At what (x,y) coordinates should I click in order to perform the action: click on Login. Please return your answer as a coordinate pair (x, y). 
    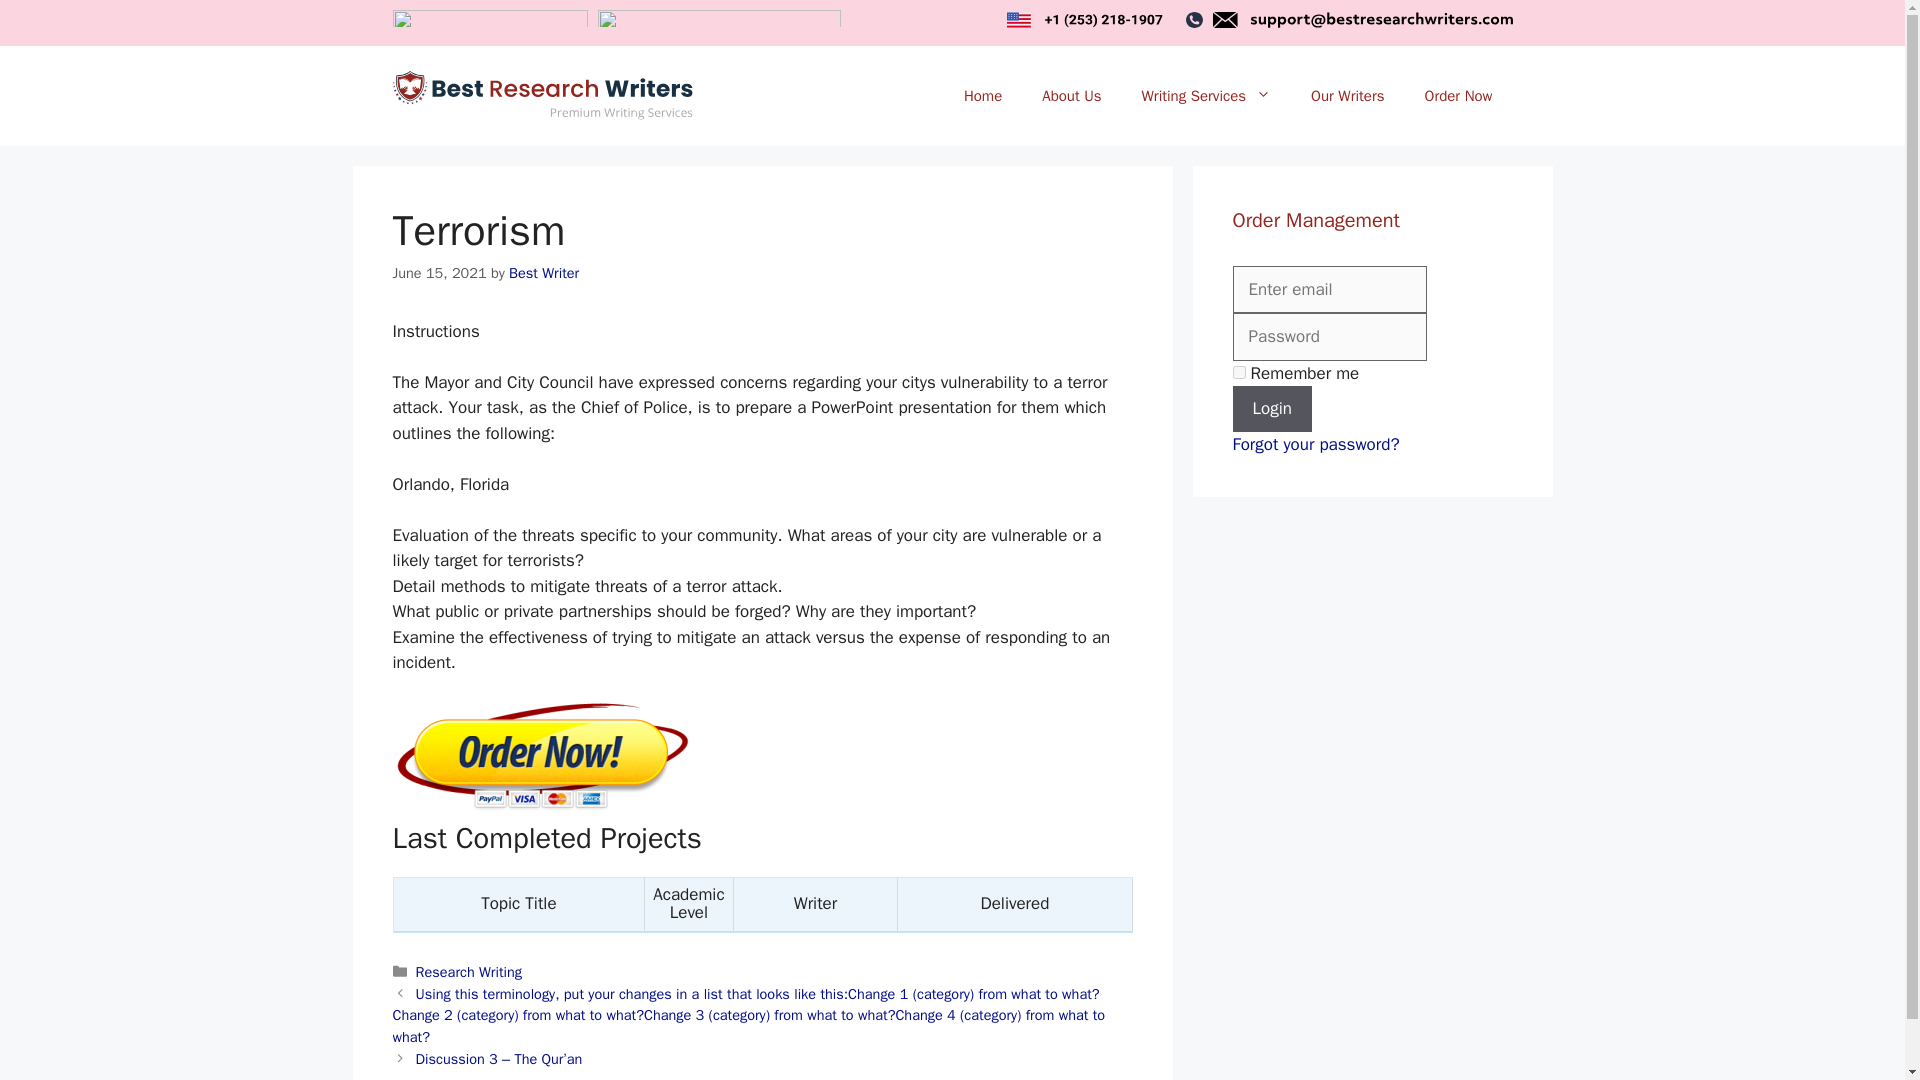
    Looking at the image, I should click on (1272, 408).